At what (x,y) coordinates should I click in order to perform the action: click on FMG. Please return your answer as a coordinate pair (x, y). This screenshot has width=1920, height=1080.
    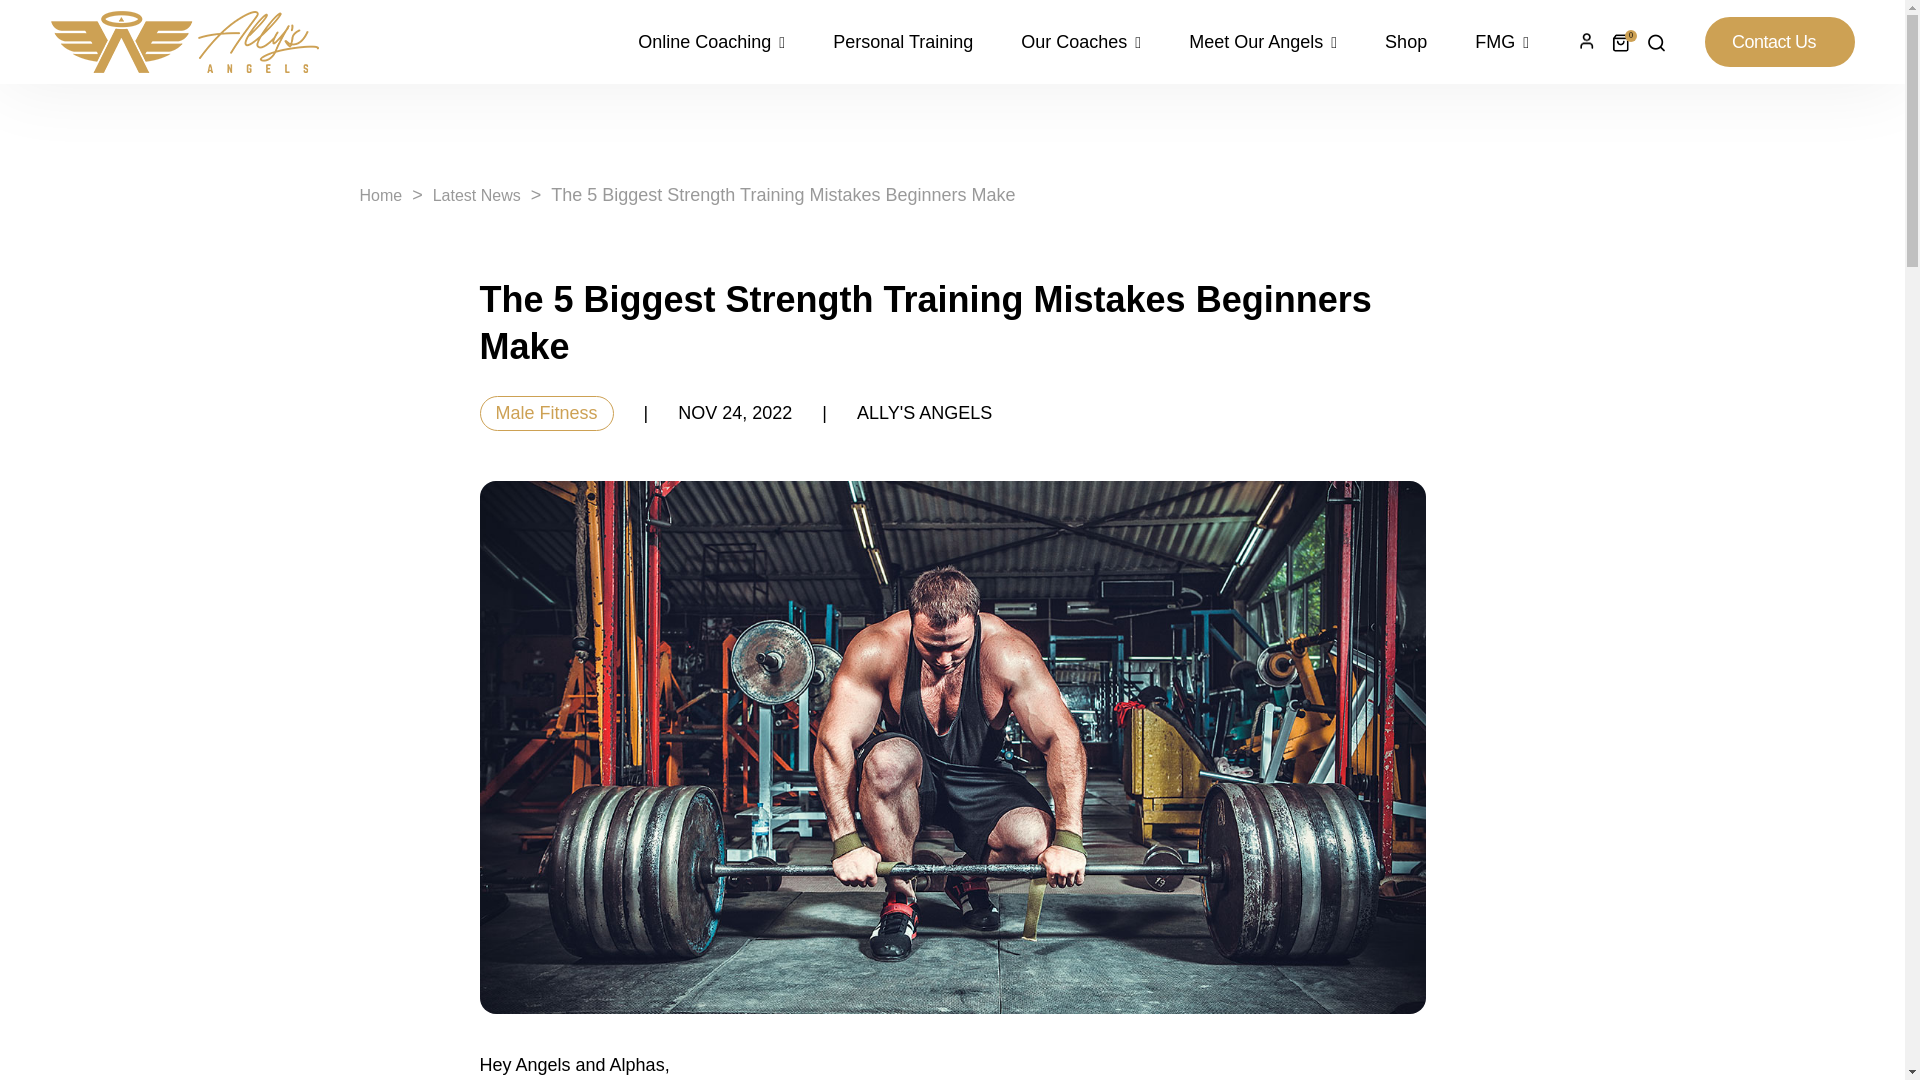
    Looking at the image, I should click on (1490, 42).